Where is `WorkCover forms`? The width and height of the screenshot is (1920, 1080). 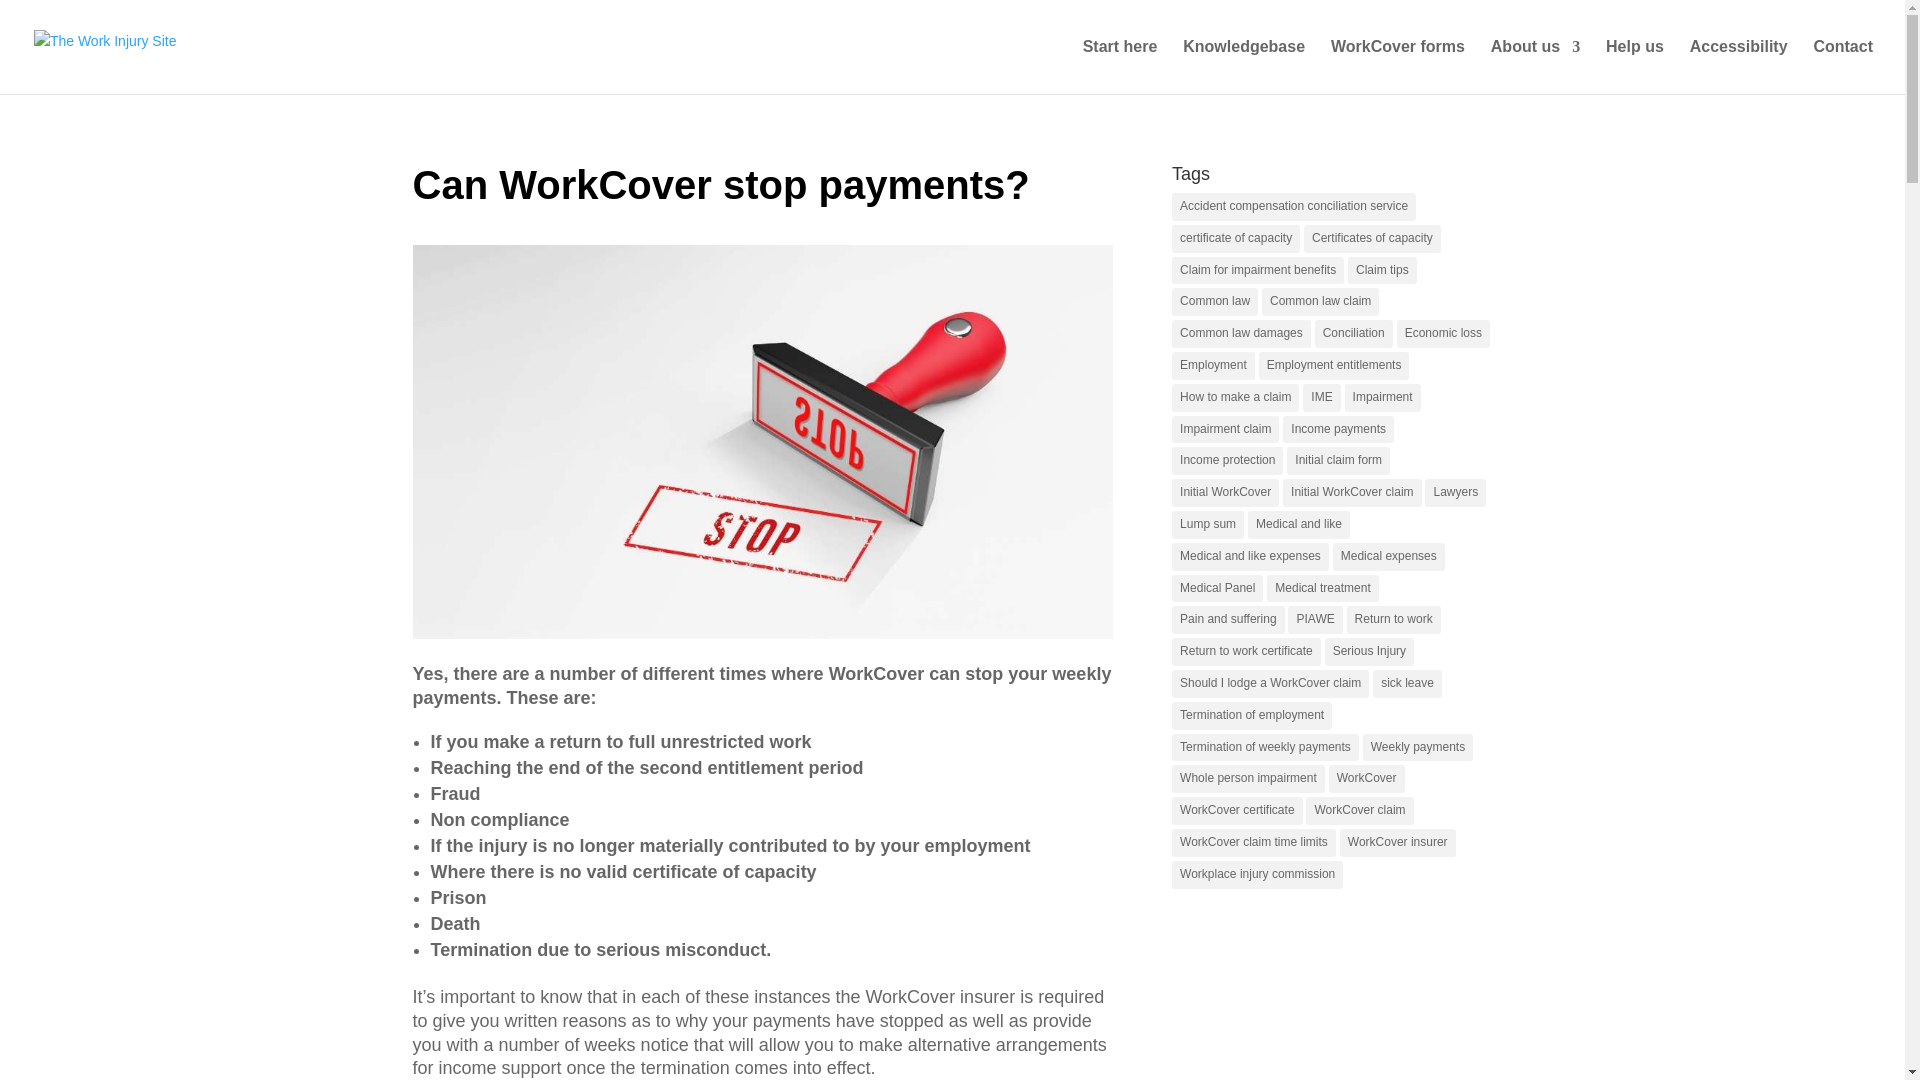
WorkCover forms is located at coordinates (1397, 66).